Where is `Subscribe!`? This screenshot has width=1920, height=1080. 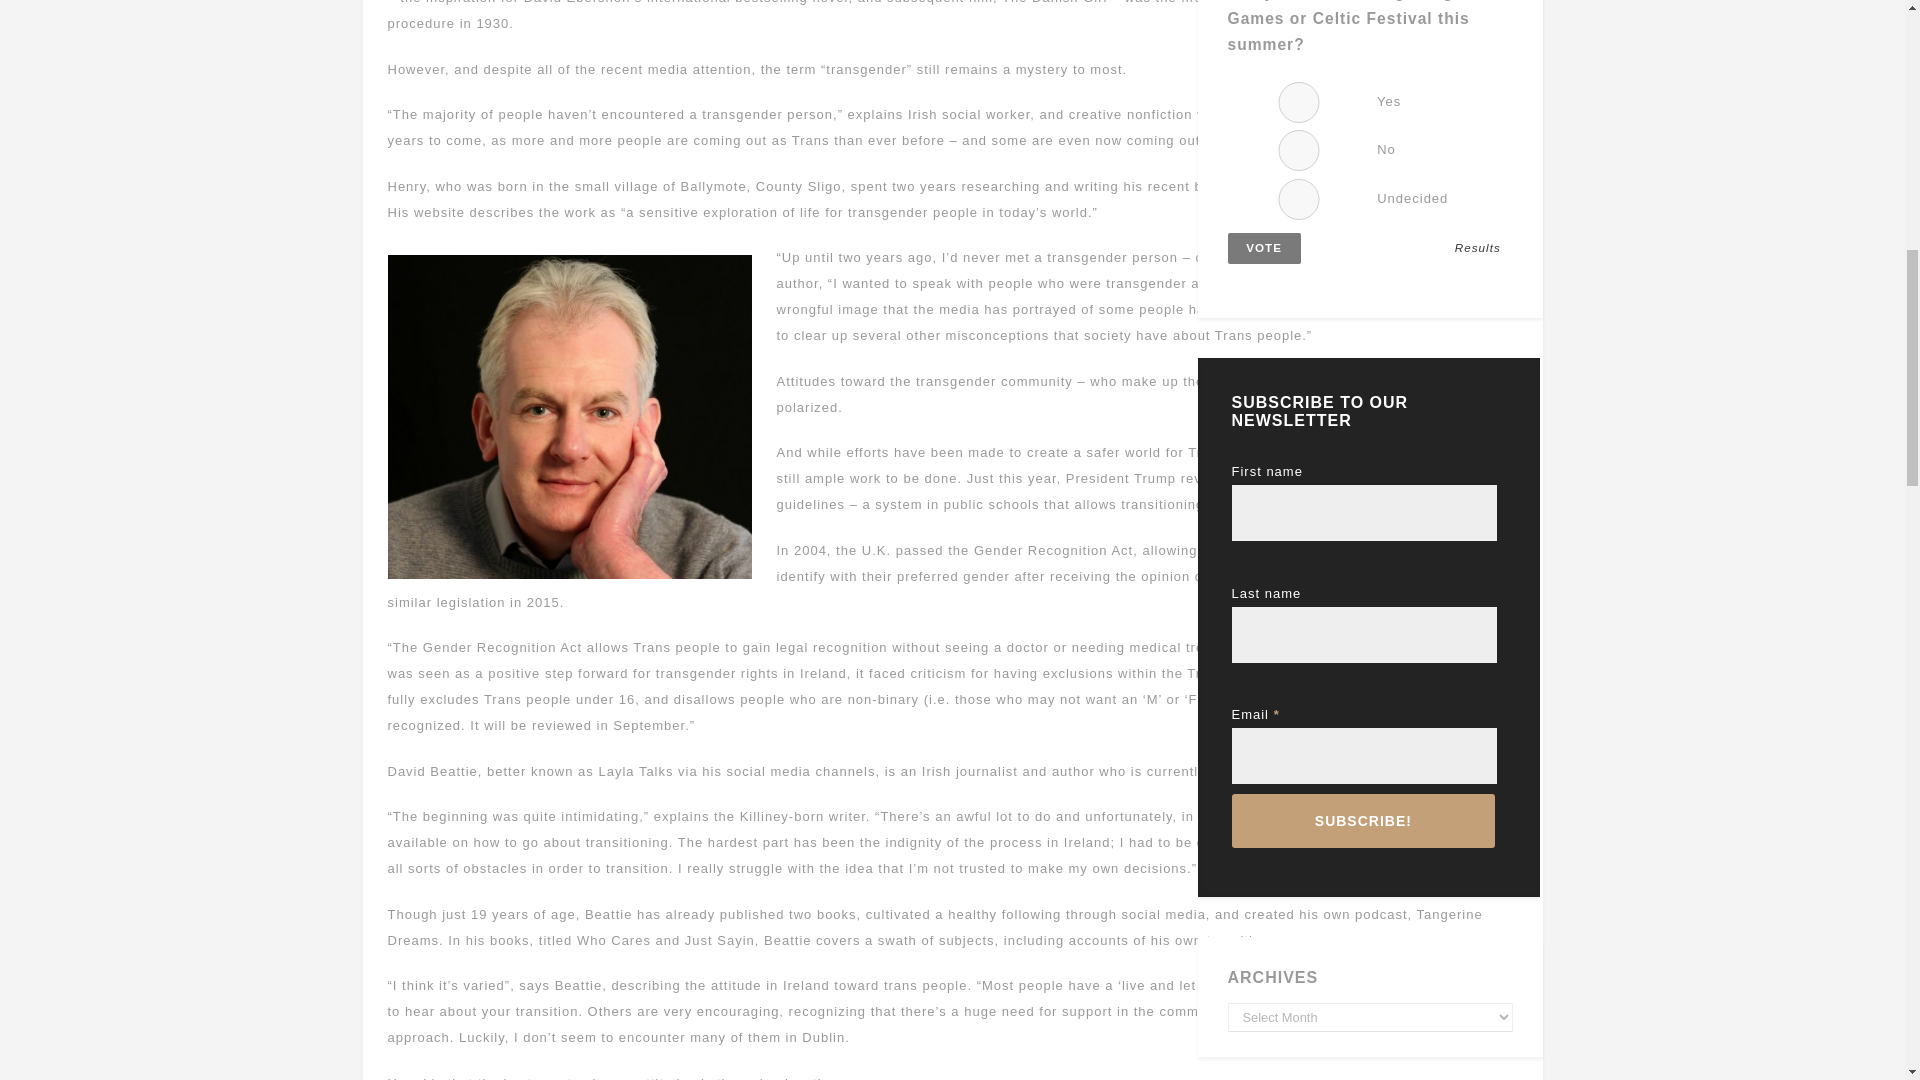
Subscribe! is located at coordinates (1364, 820).